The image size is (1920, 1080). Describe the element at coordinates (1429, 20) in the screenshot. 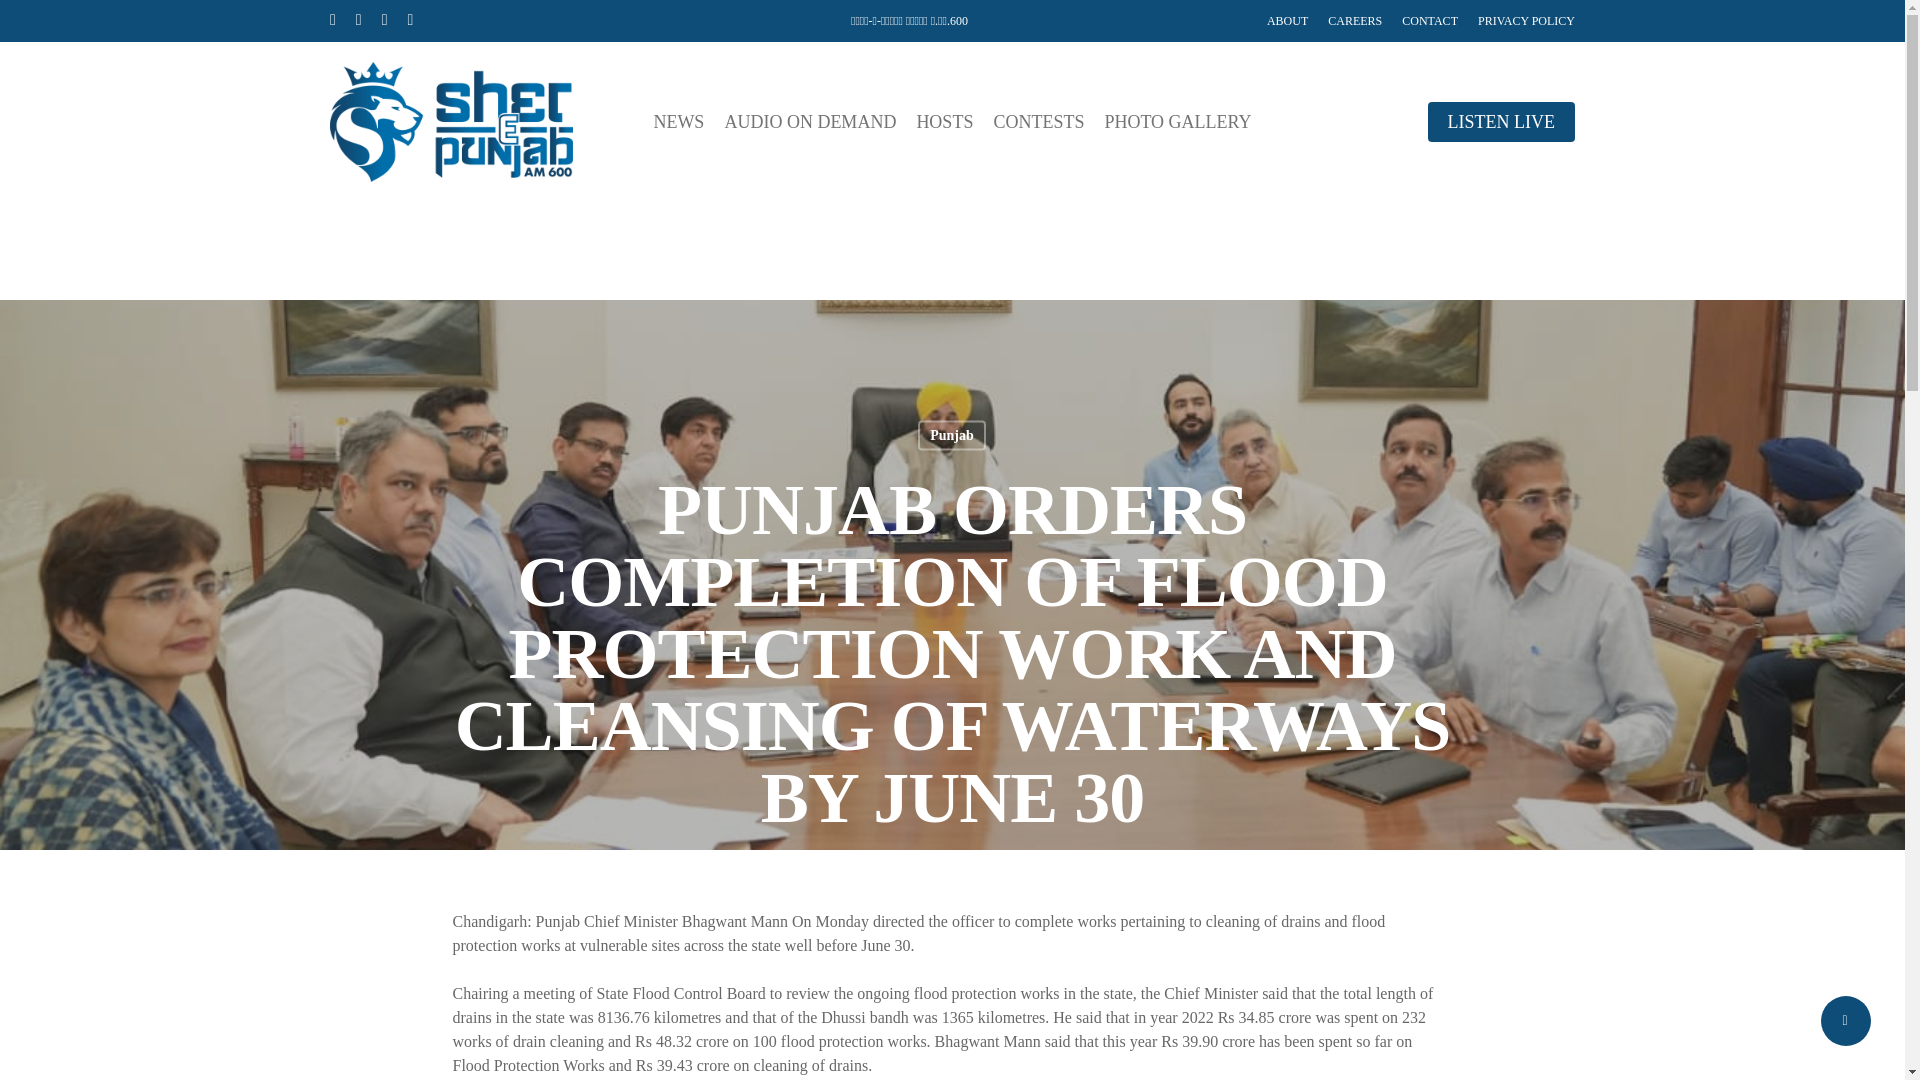

I see `CONTACT` at that location.